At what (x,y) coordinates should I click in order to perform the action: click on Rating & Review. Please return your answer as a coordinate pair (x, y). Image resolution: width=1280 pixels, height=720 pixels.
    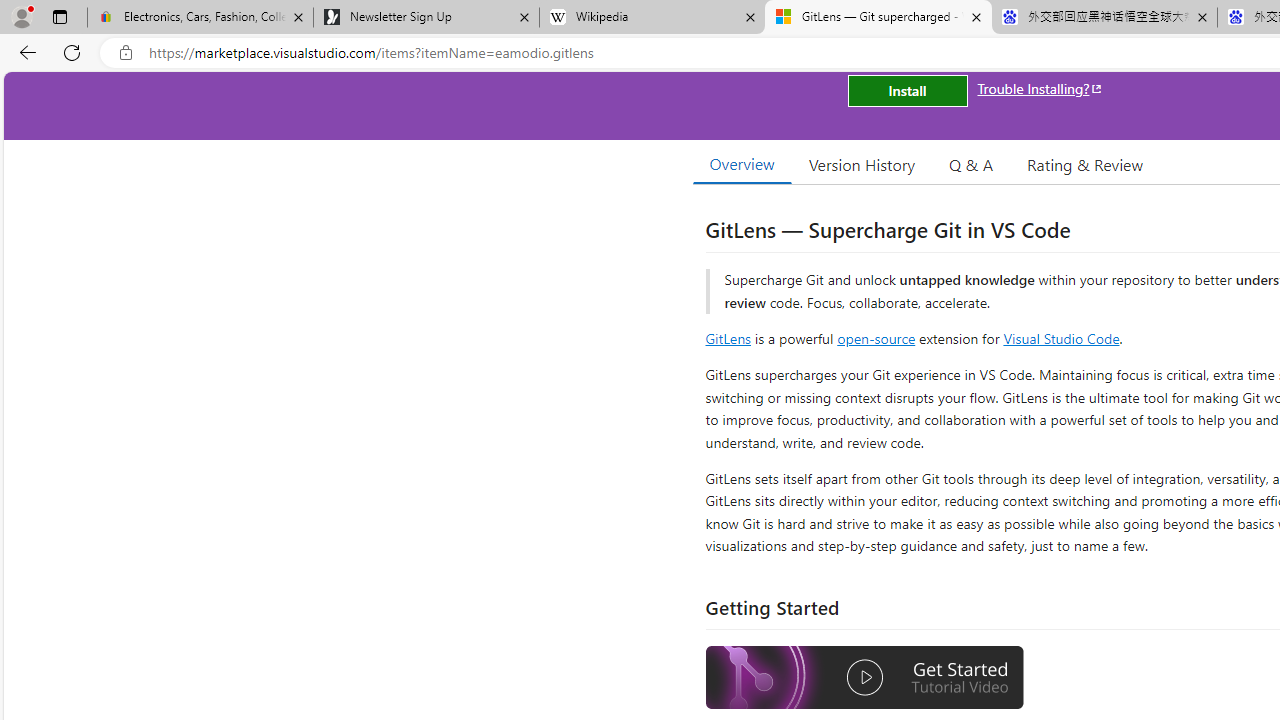
    Looking at the image, I should click on (1084, 164).